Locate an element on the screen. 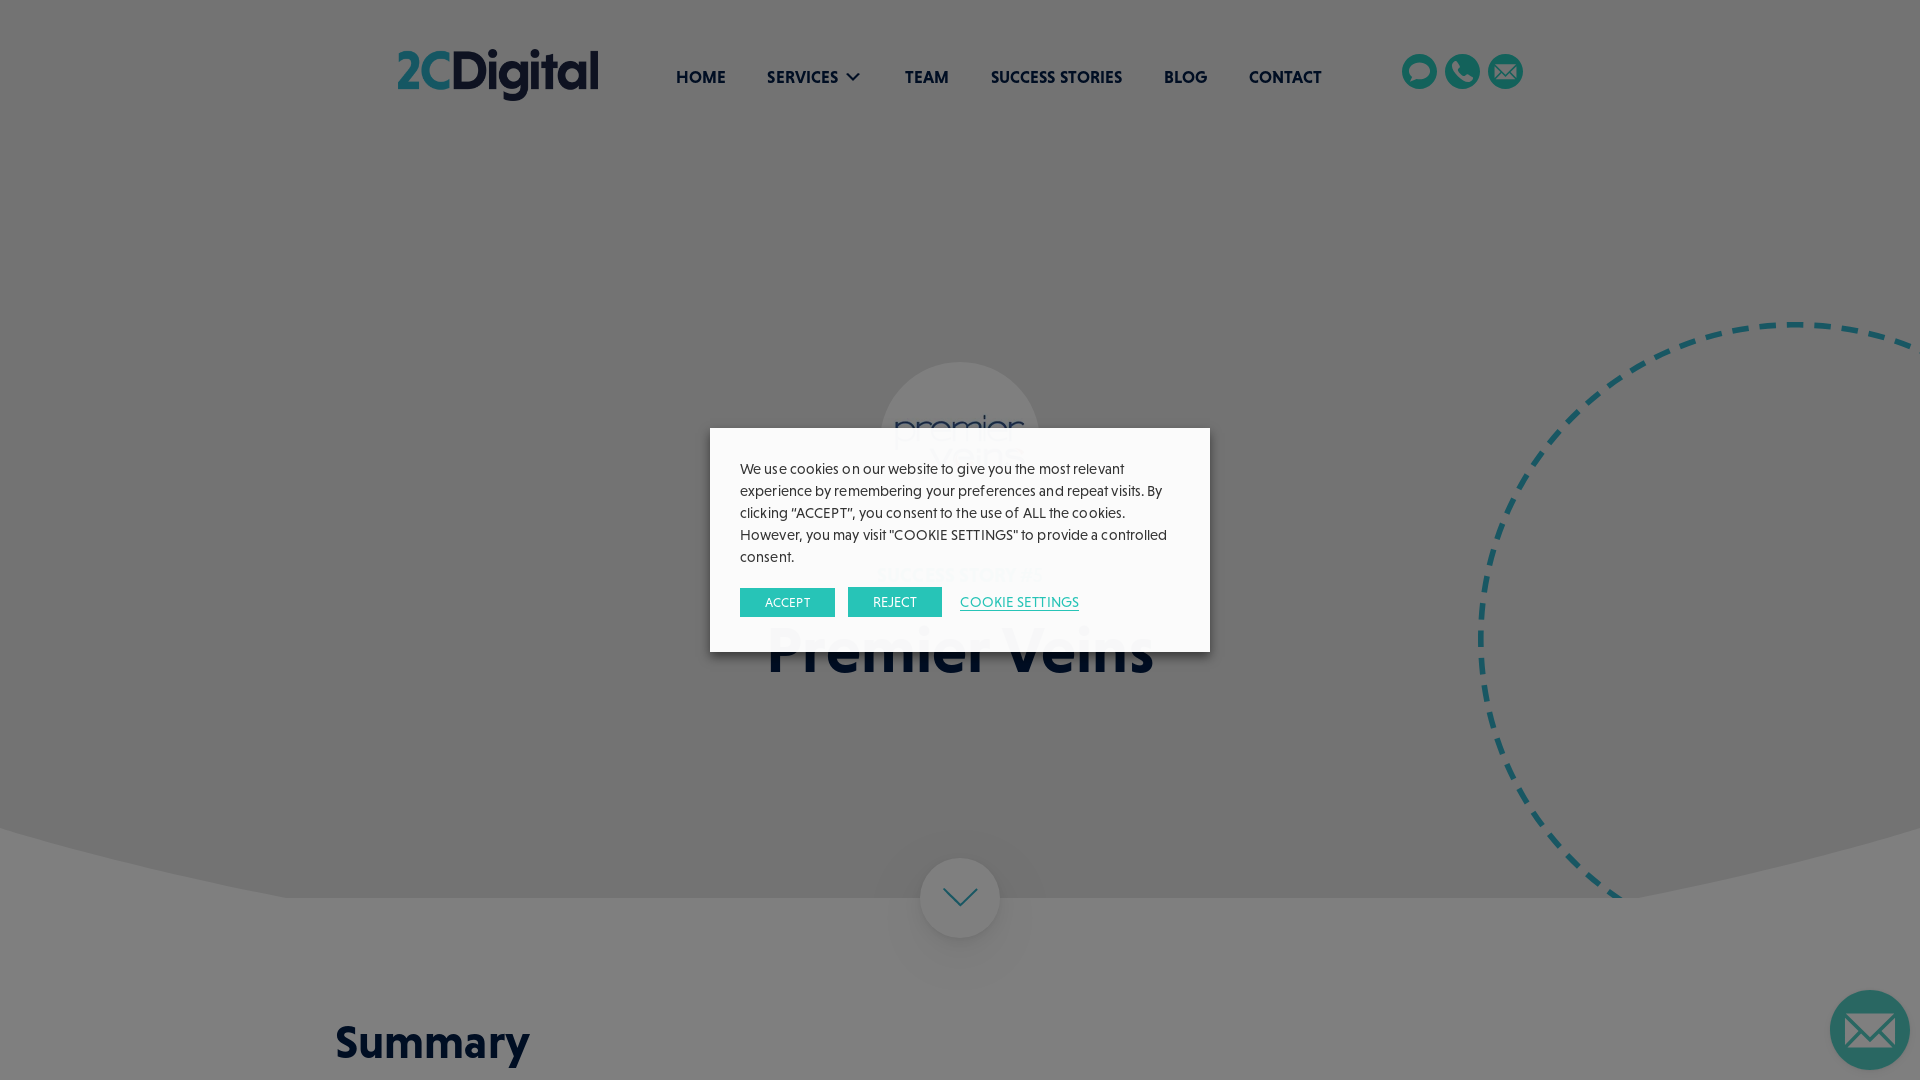  SUCCESS STORIES is located at coordinates (1057, 77).